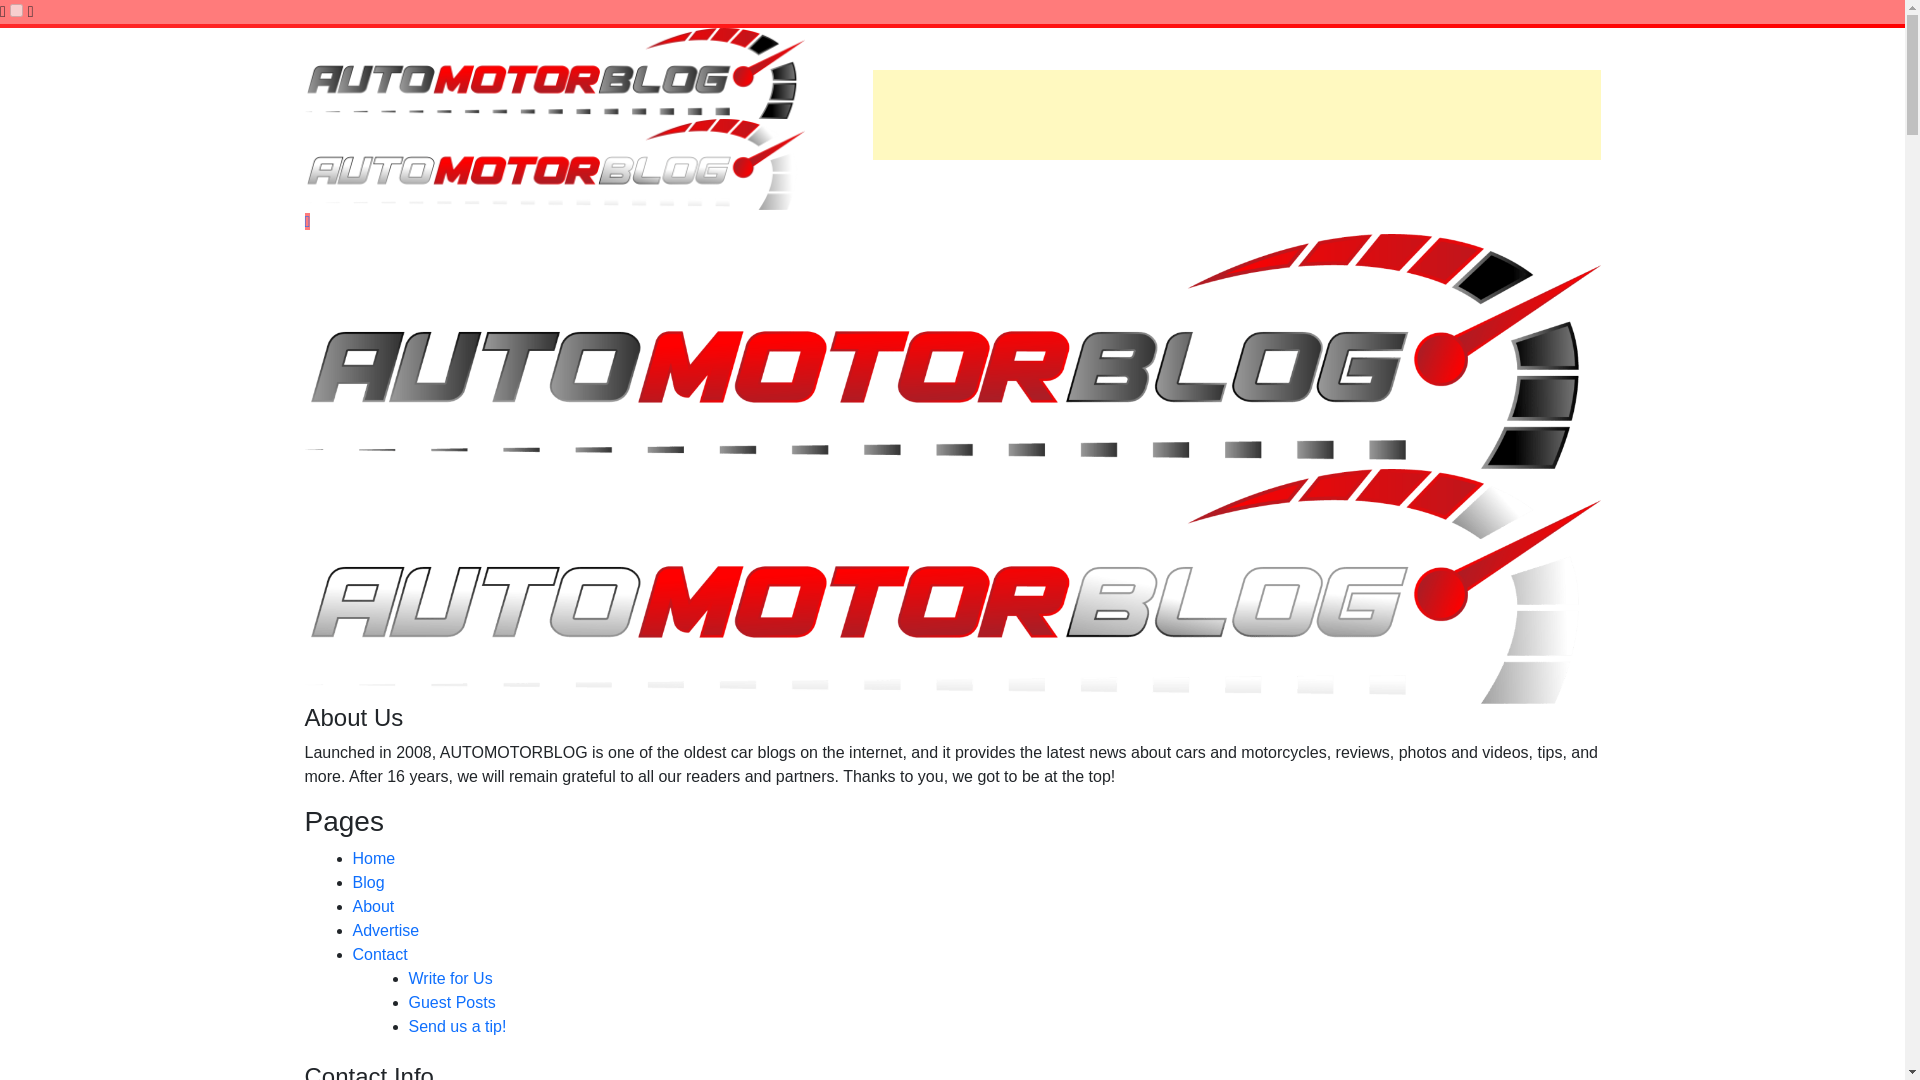 The image size is (1920, 1080). What do you see at coordinates (449, 978) in the screenshot?
I see `Write for Us` at bounding box center [449, 978].